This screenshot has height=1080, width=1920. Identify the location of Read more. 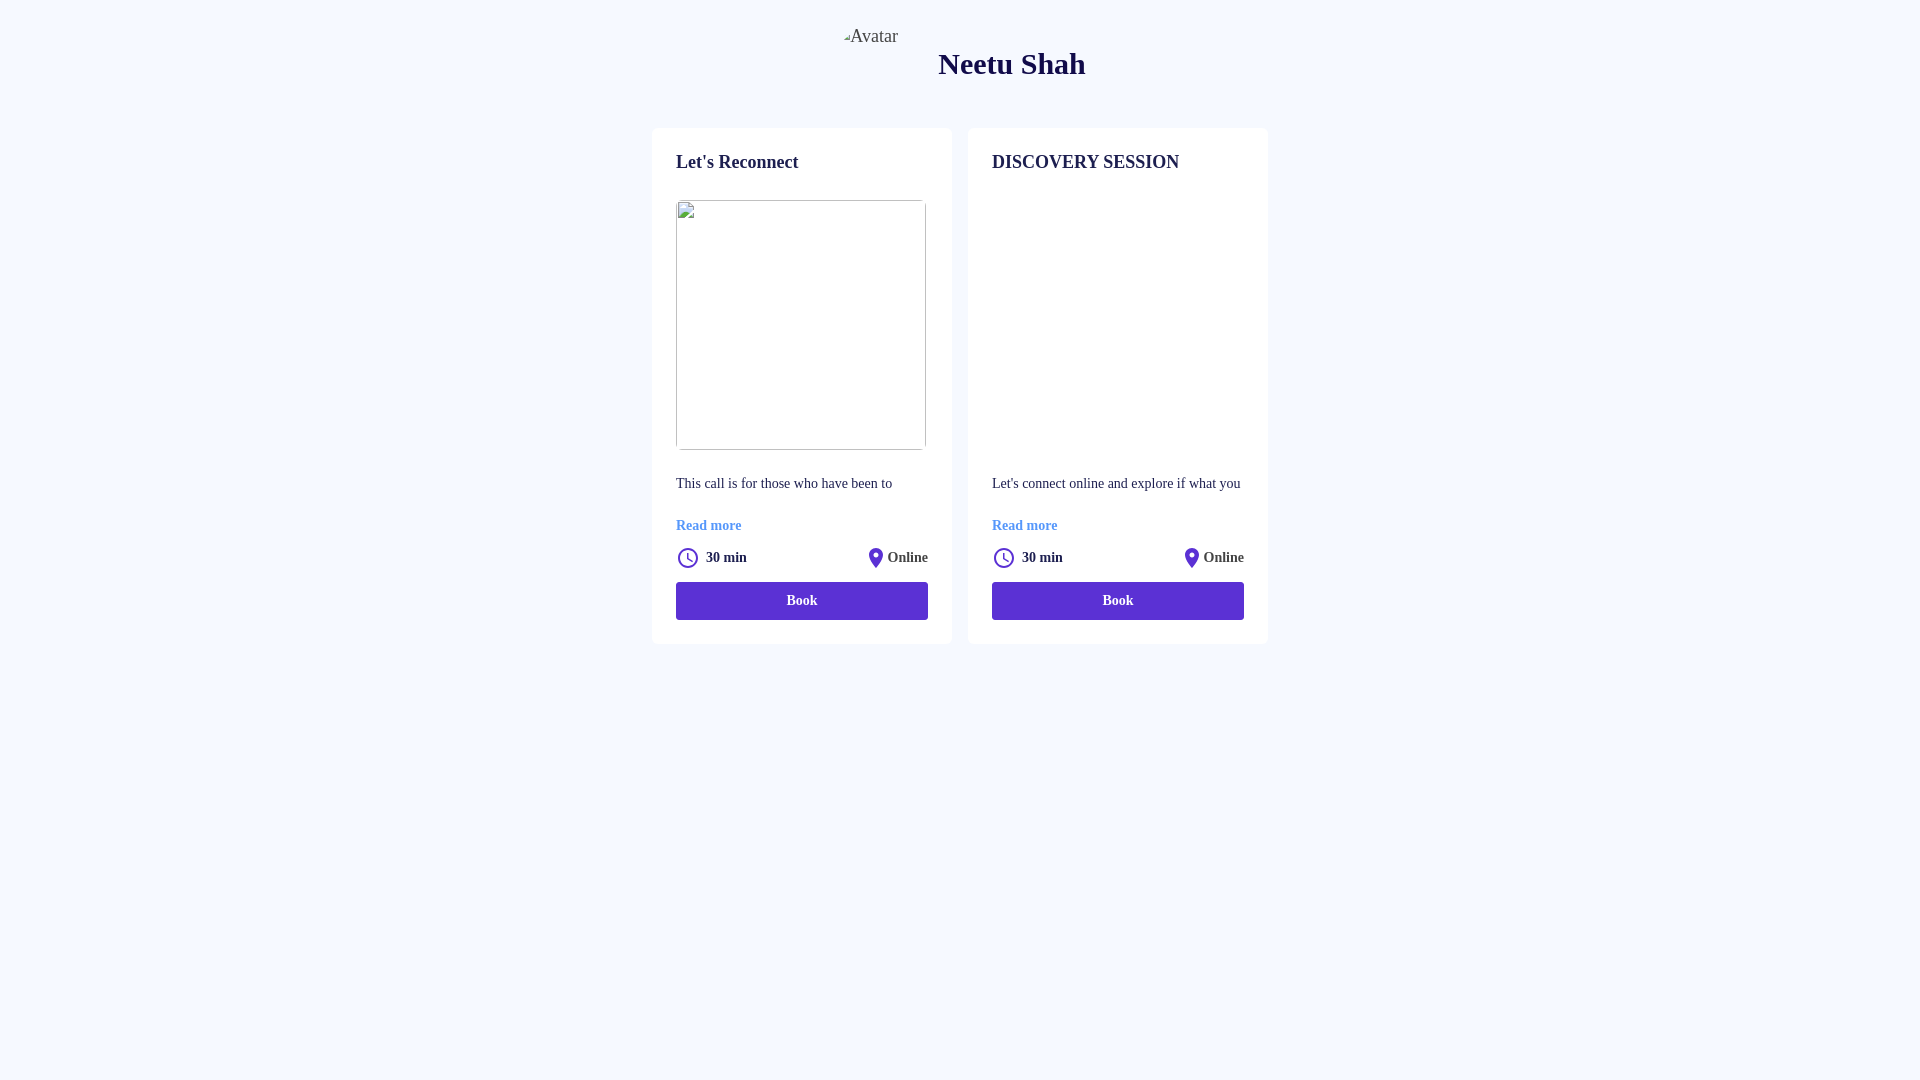
(1024, 526).